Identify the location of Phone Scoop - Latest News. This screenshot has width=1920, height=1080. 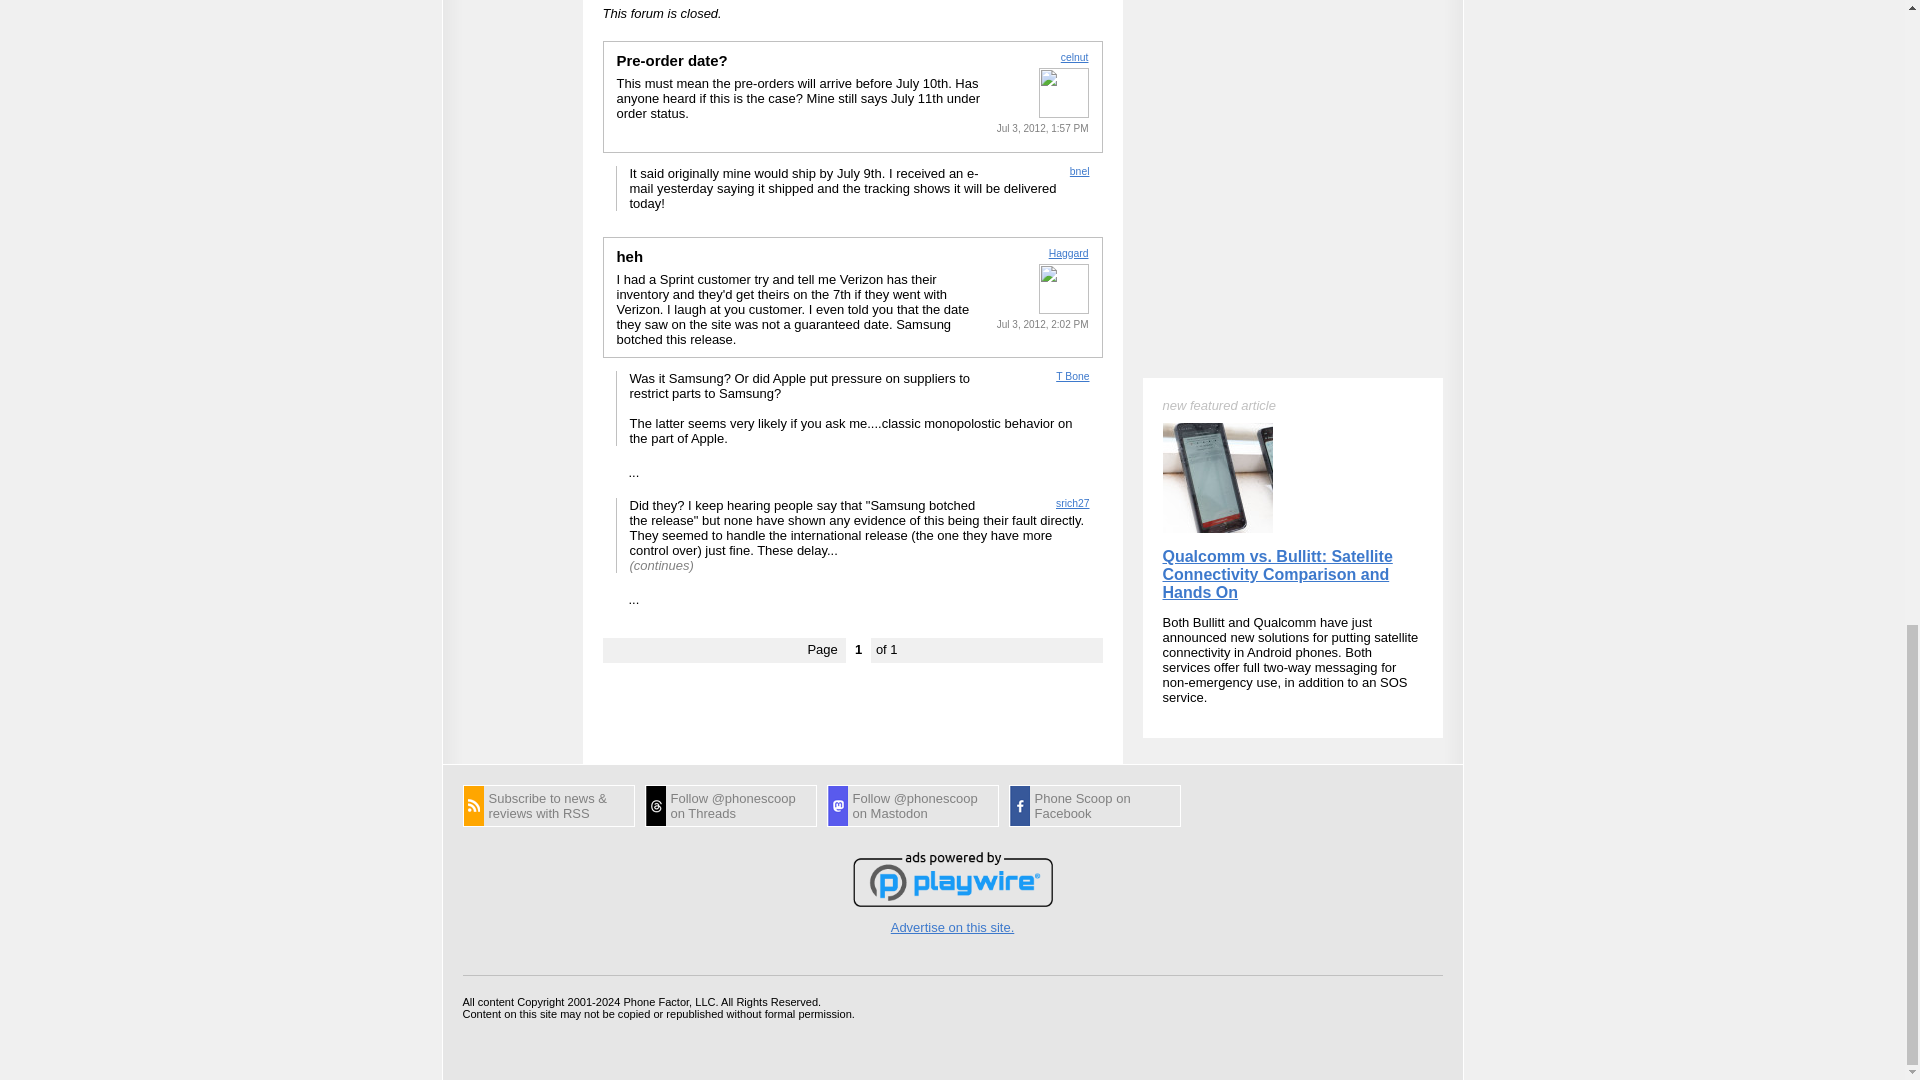
(548, 806).